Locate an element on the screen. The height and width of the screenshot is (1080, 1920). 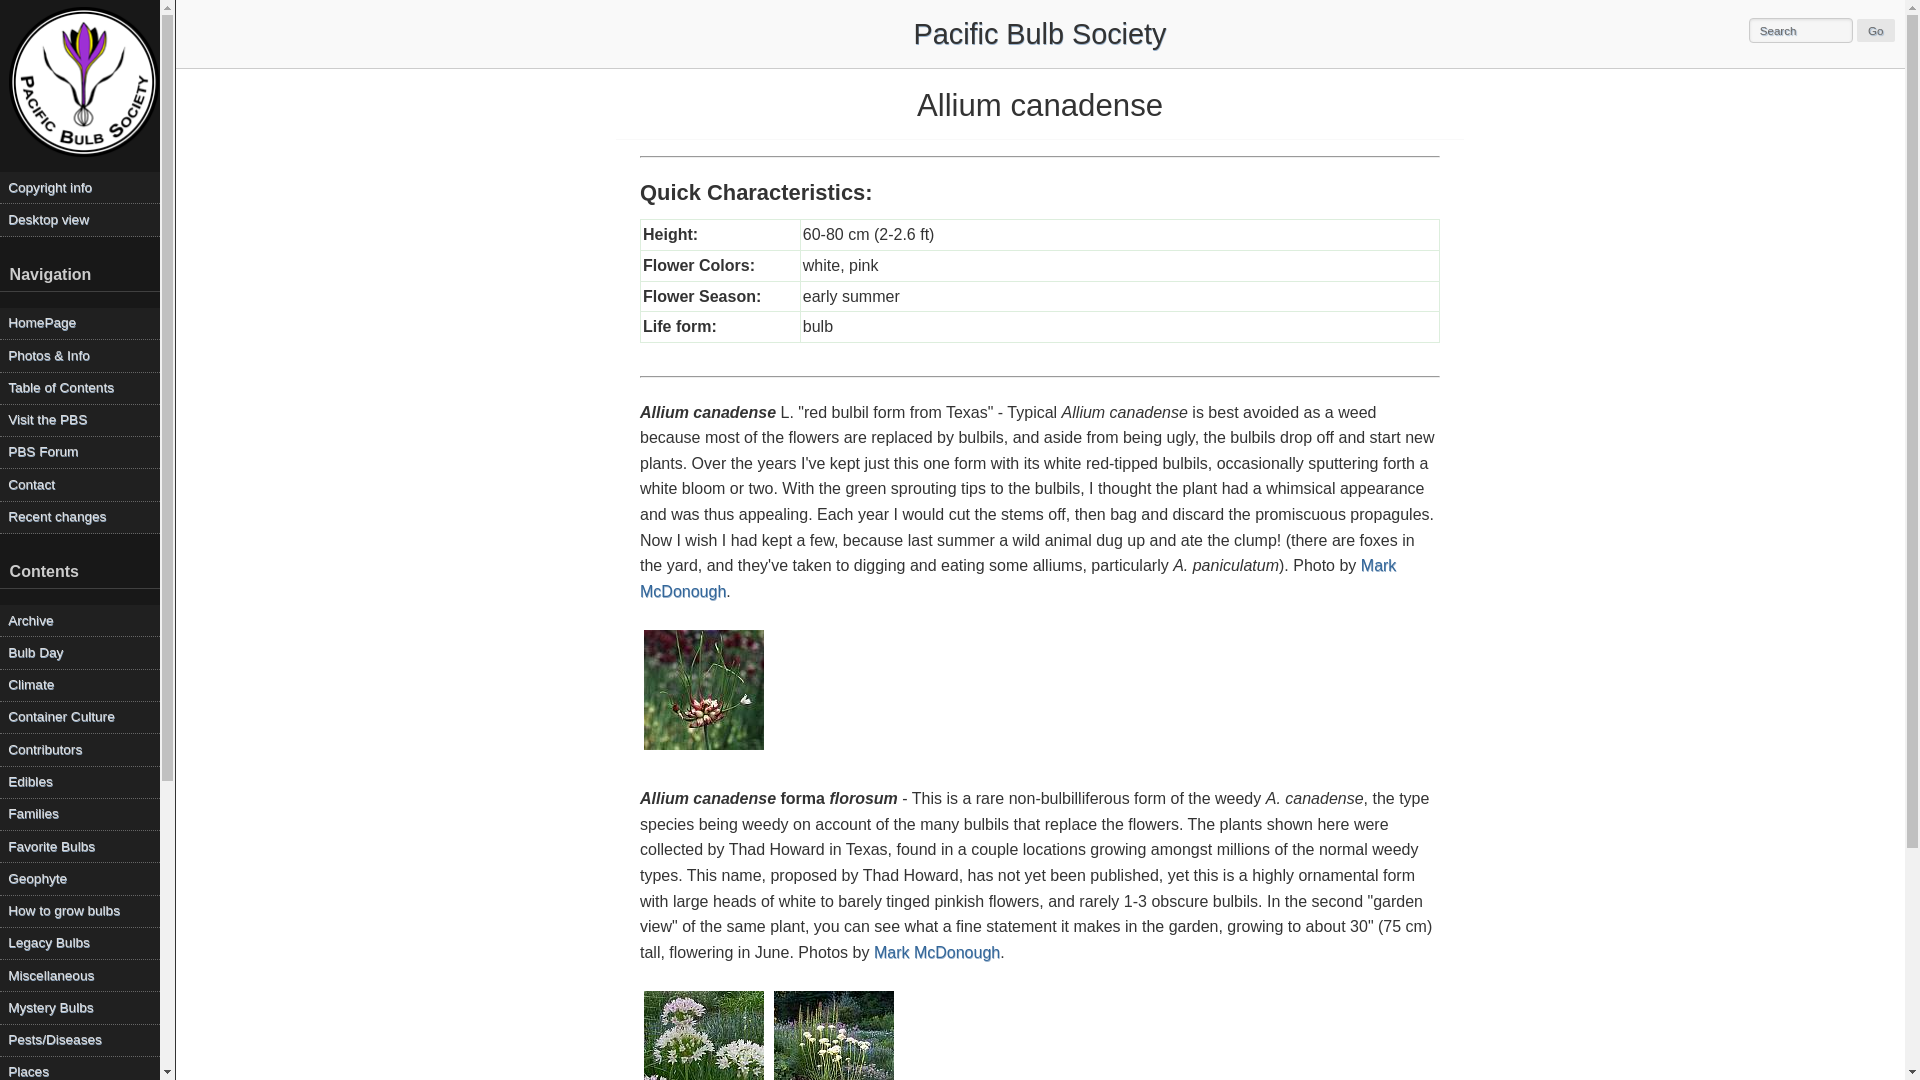
Visit the PBS is located at coordinates (80, 420).